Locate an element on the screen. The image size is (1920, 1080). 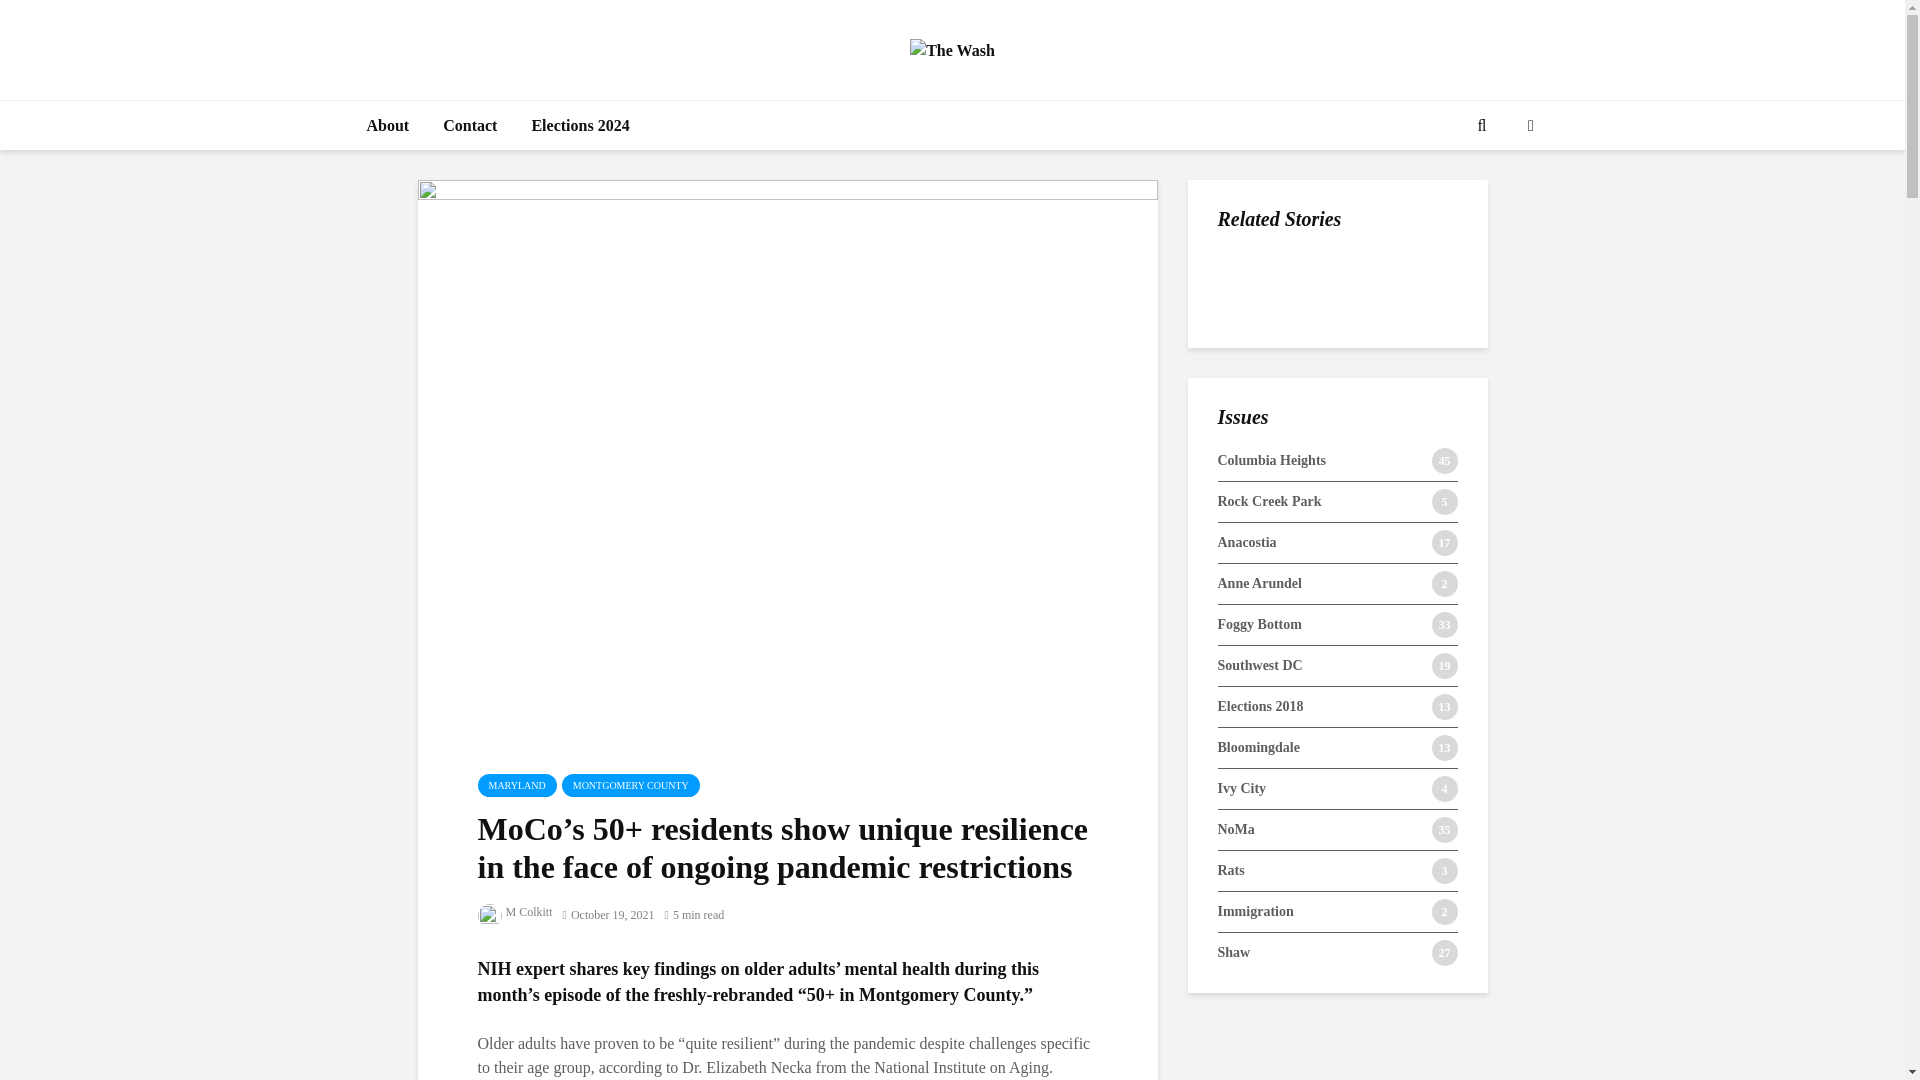
MONTGOMERY COUNTY is located at coordinates (631, 786).